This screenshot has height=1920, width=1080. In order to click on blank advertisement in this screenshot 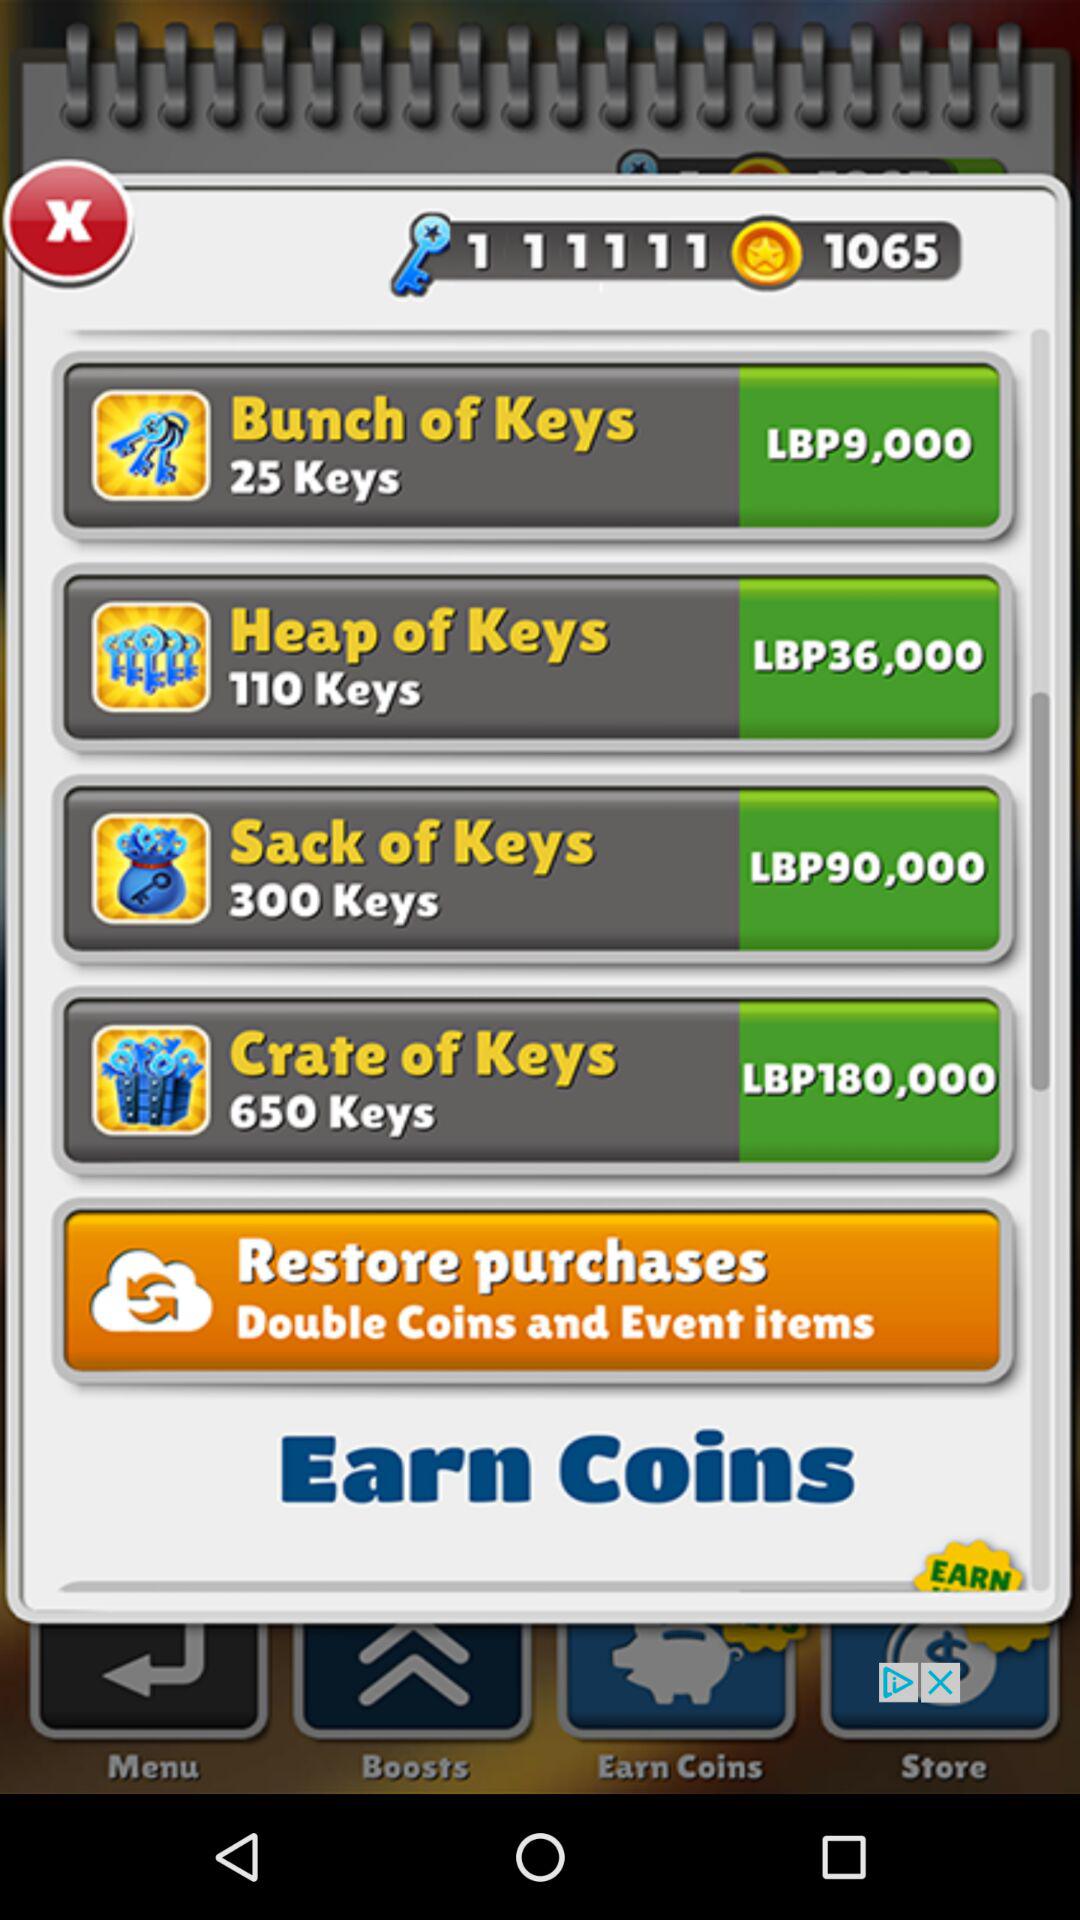, I will do `click(540, 1728)`.